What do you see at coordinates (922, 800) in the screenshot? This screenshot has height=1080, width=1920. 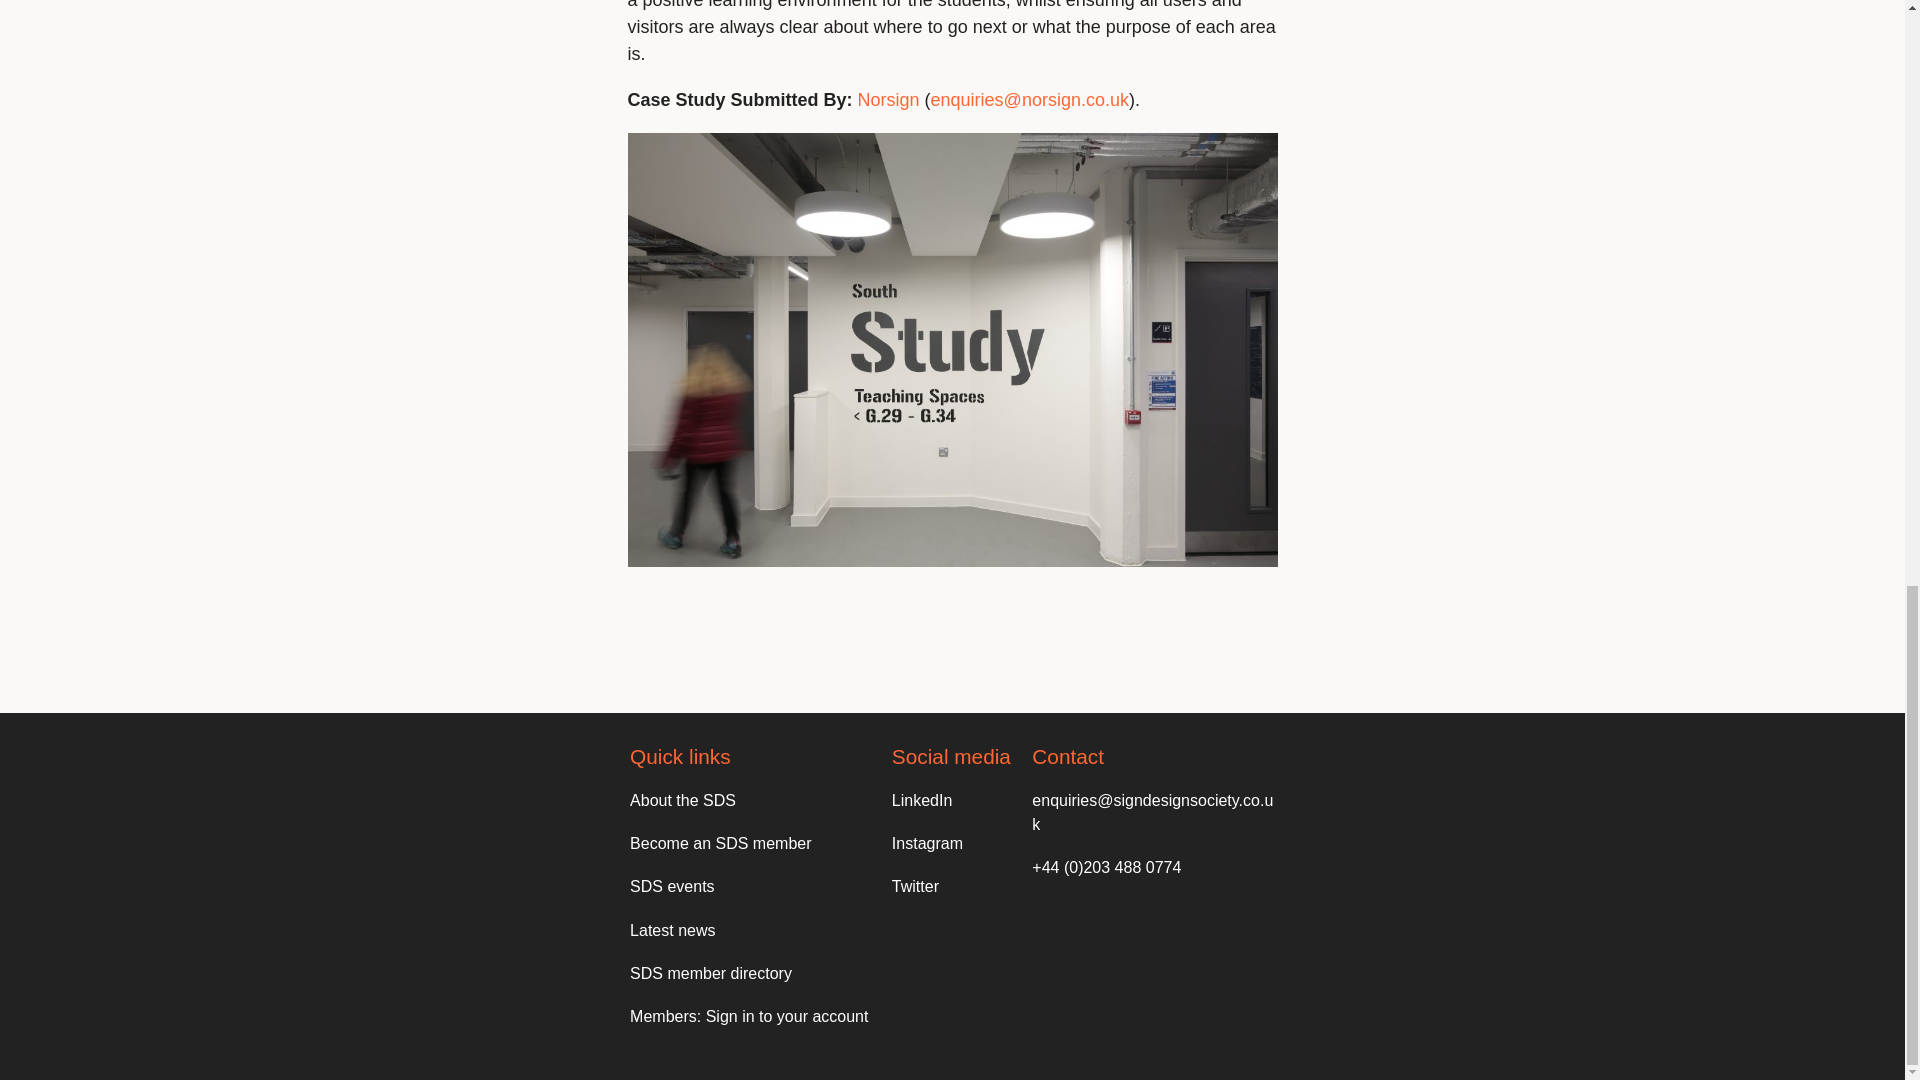 I see `LinkedIn` at bounding box center [922, 800].